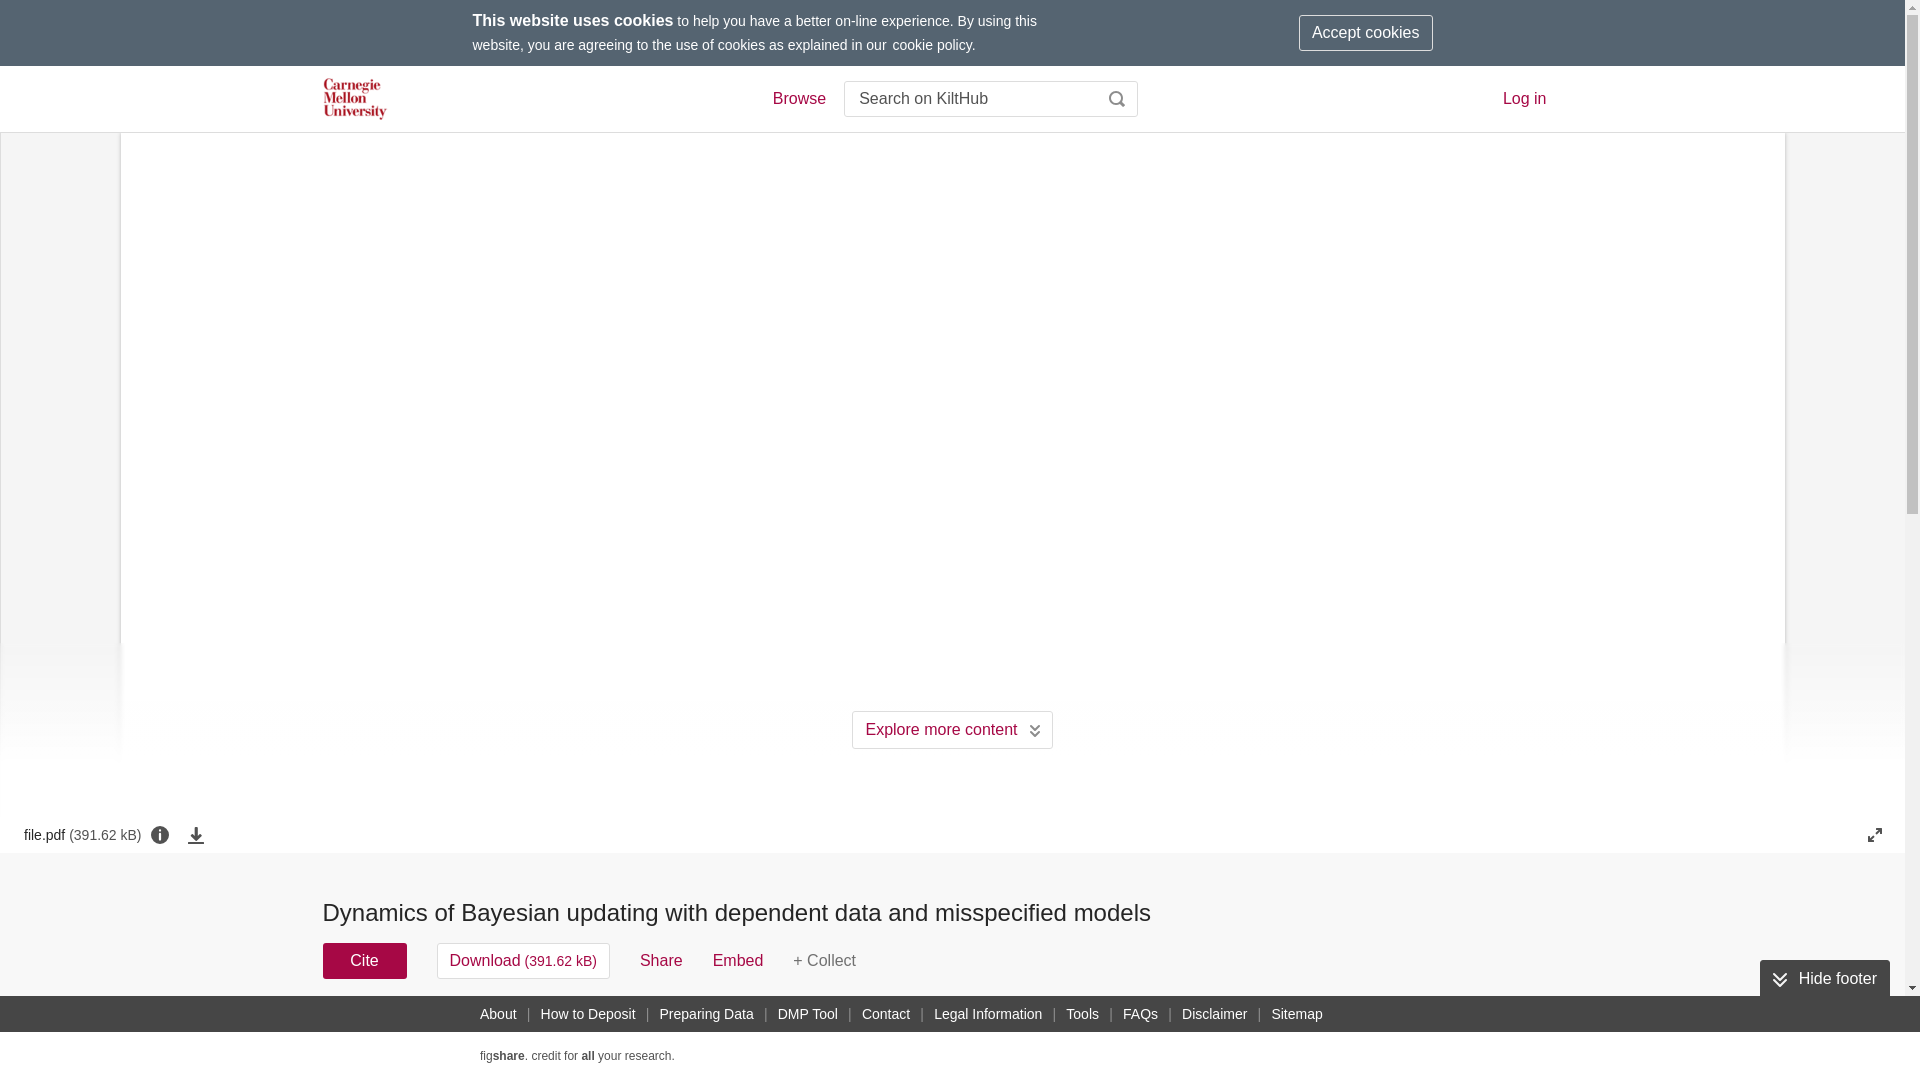 This screenshot has width=1920, height=1080. I want to click on Cosma Shalizi, so click(820, 1026).